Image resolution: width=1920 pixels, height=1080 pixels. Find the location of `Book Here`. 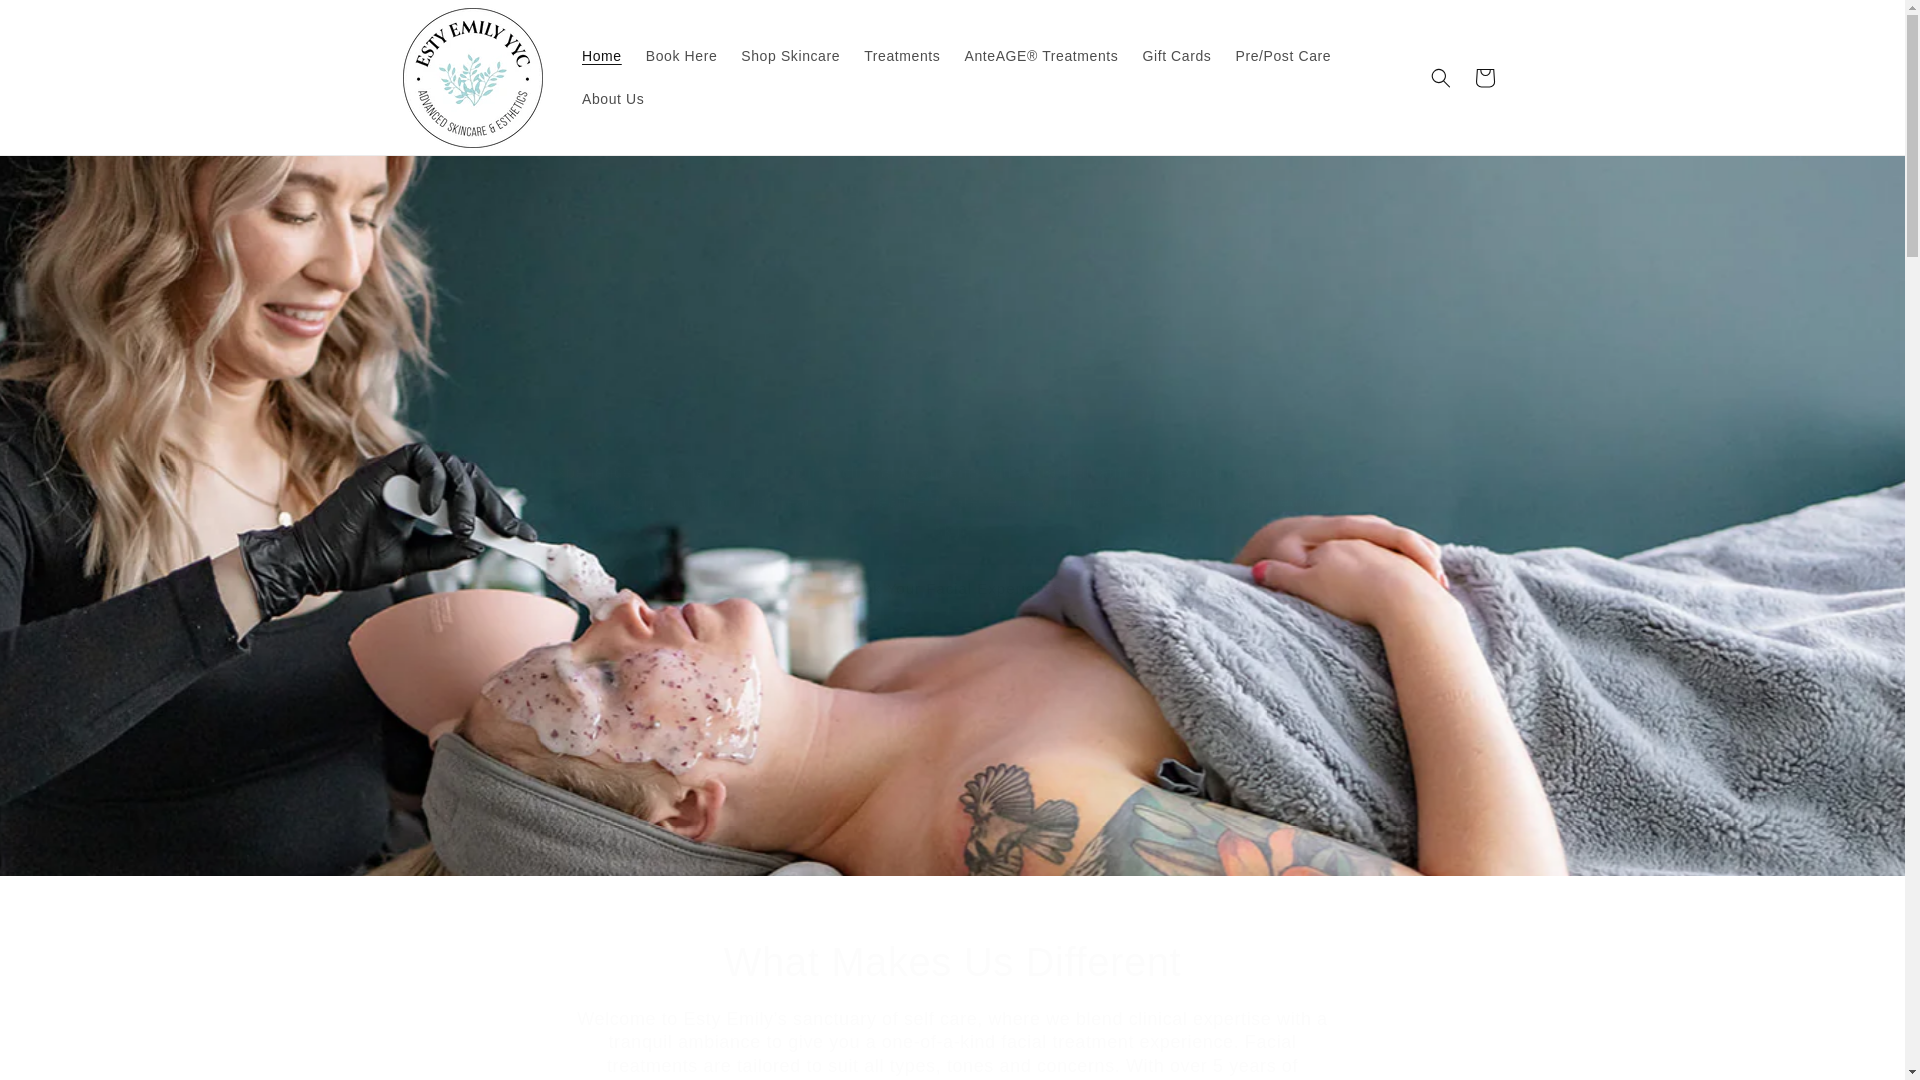

Book Here is located at coordinates (681, 55).